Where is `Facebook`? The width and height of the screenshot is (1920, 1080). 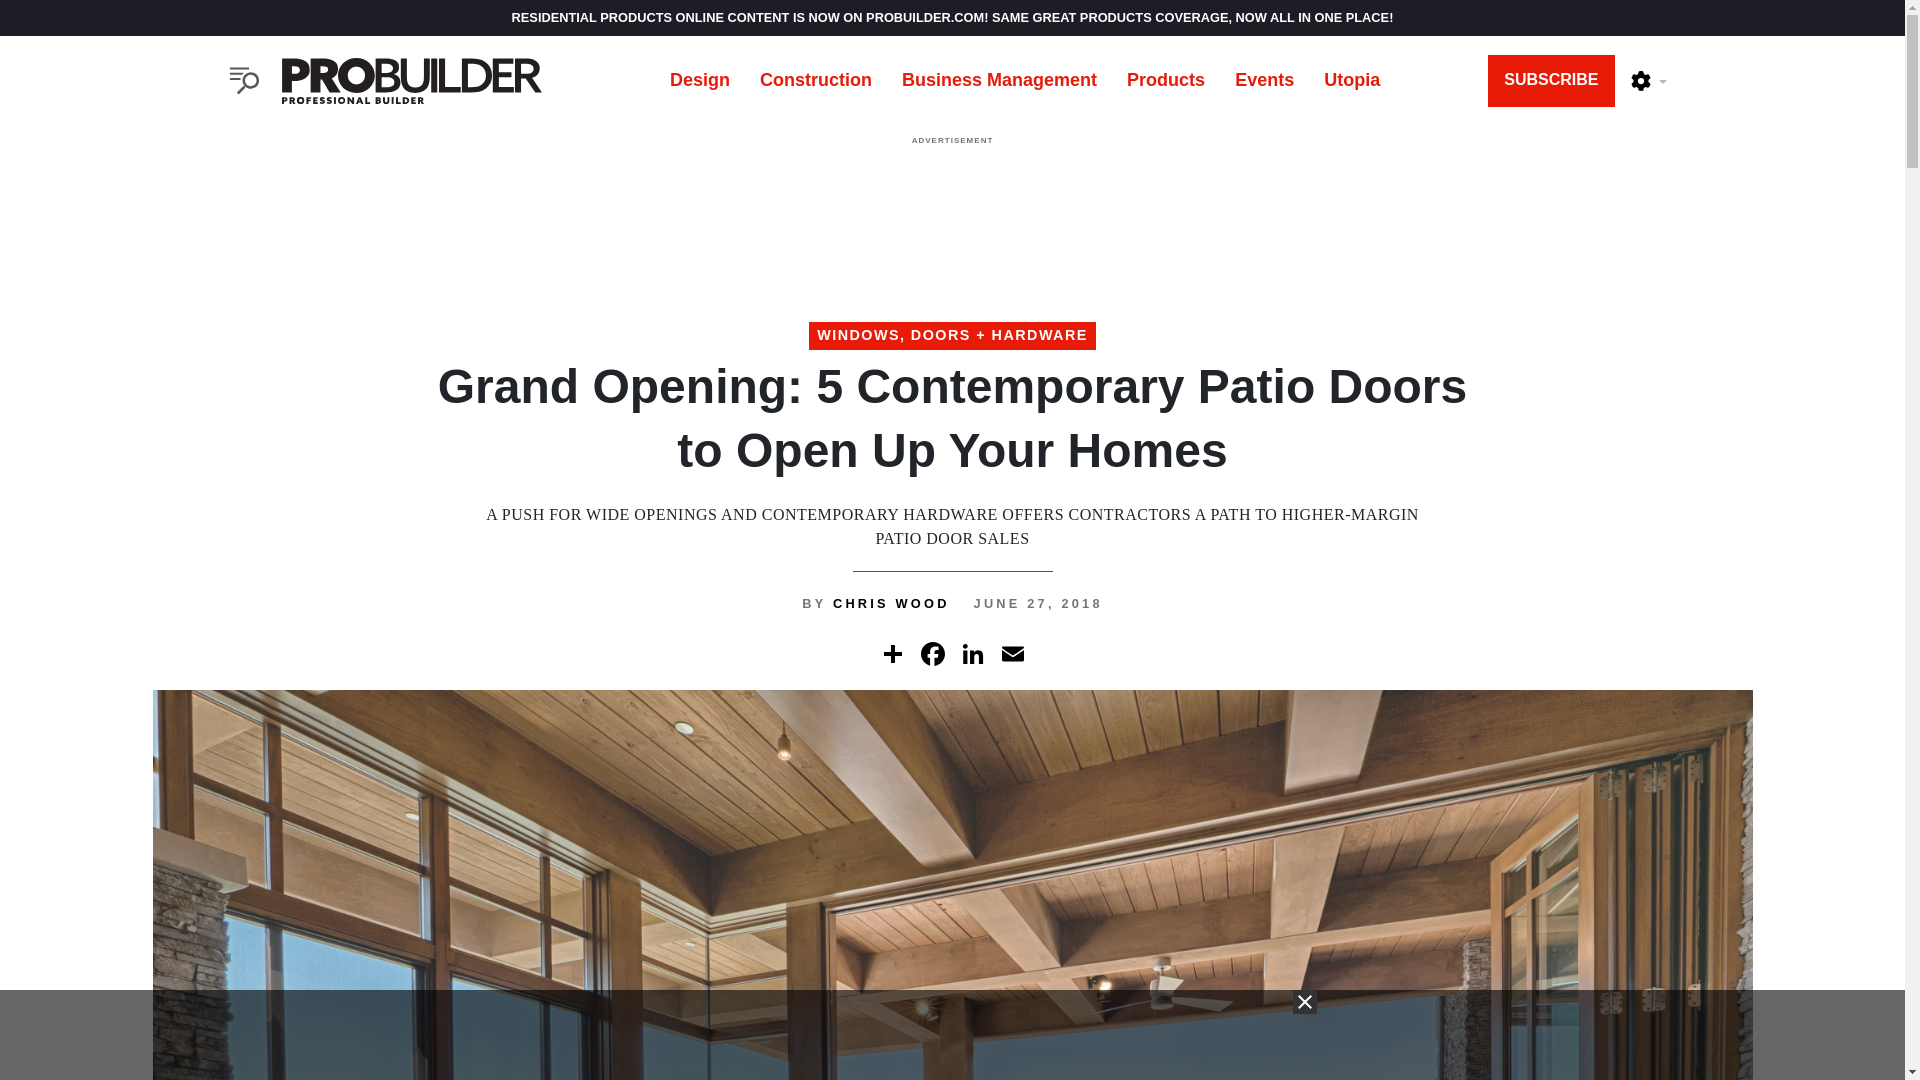 Facebook is located at coordinates (932, 653).